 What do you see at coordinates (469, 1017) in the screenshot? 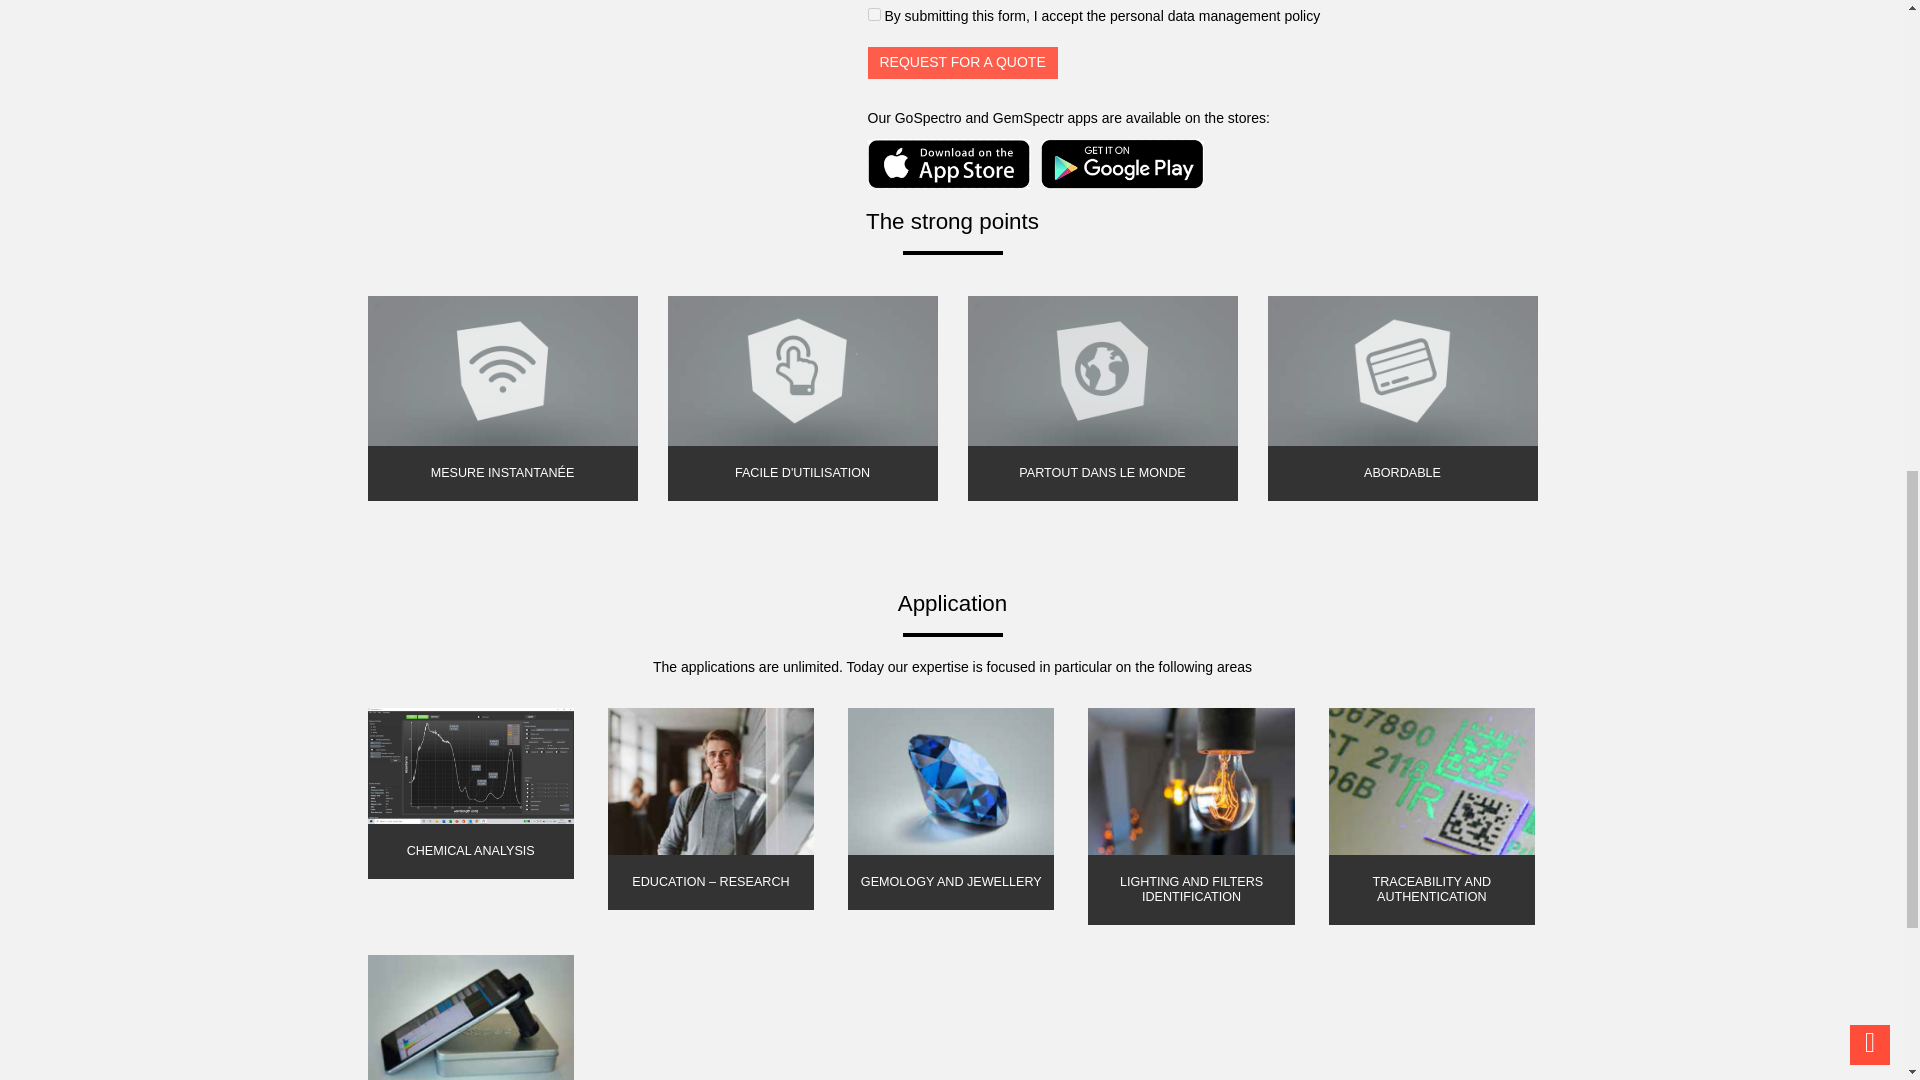
I see `Others` at bounding box center [469, 1017].